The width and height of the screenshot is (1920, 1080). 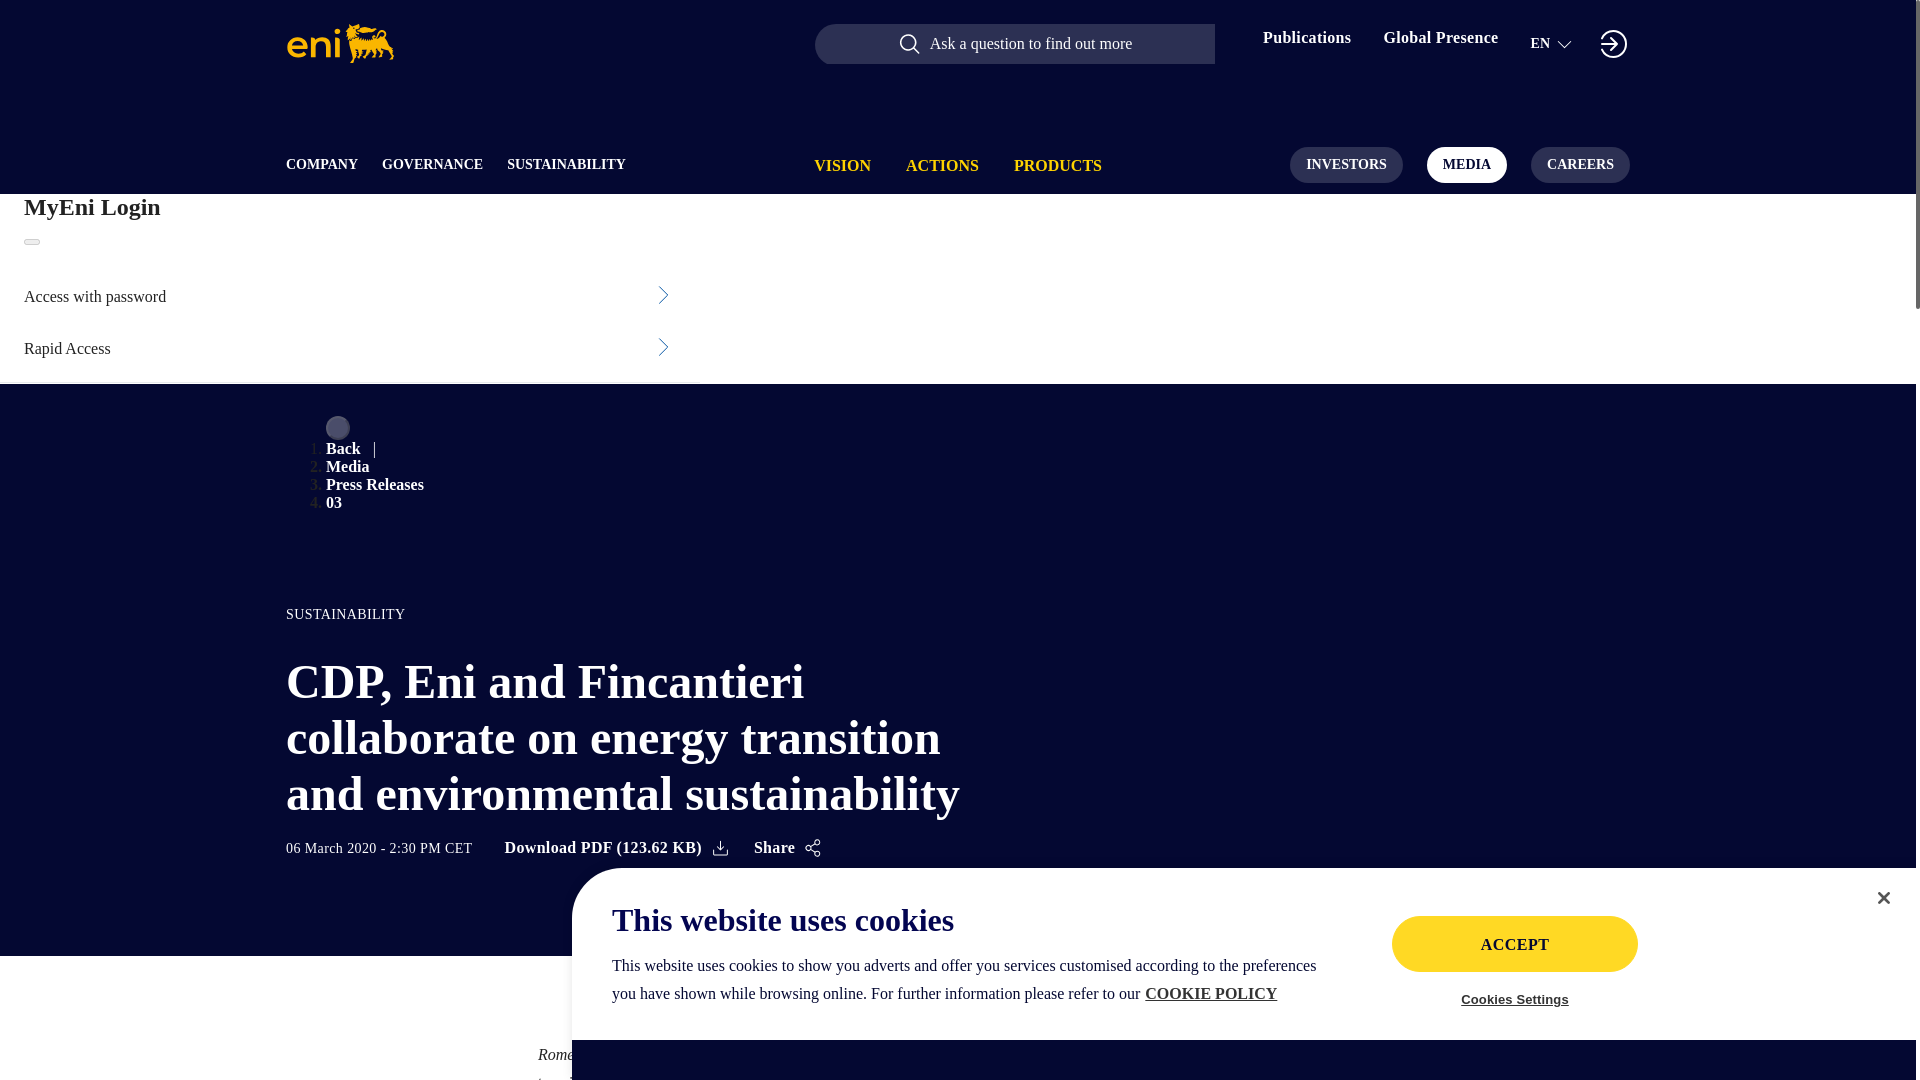 What do you see at coordinates (334, 502) in the screenshot?
I see `03` at bounding box center [334, 502].